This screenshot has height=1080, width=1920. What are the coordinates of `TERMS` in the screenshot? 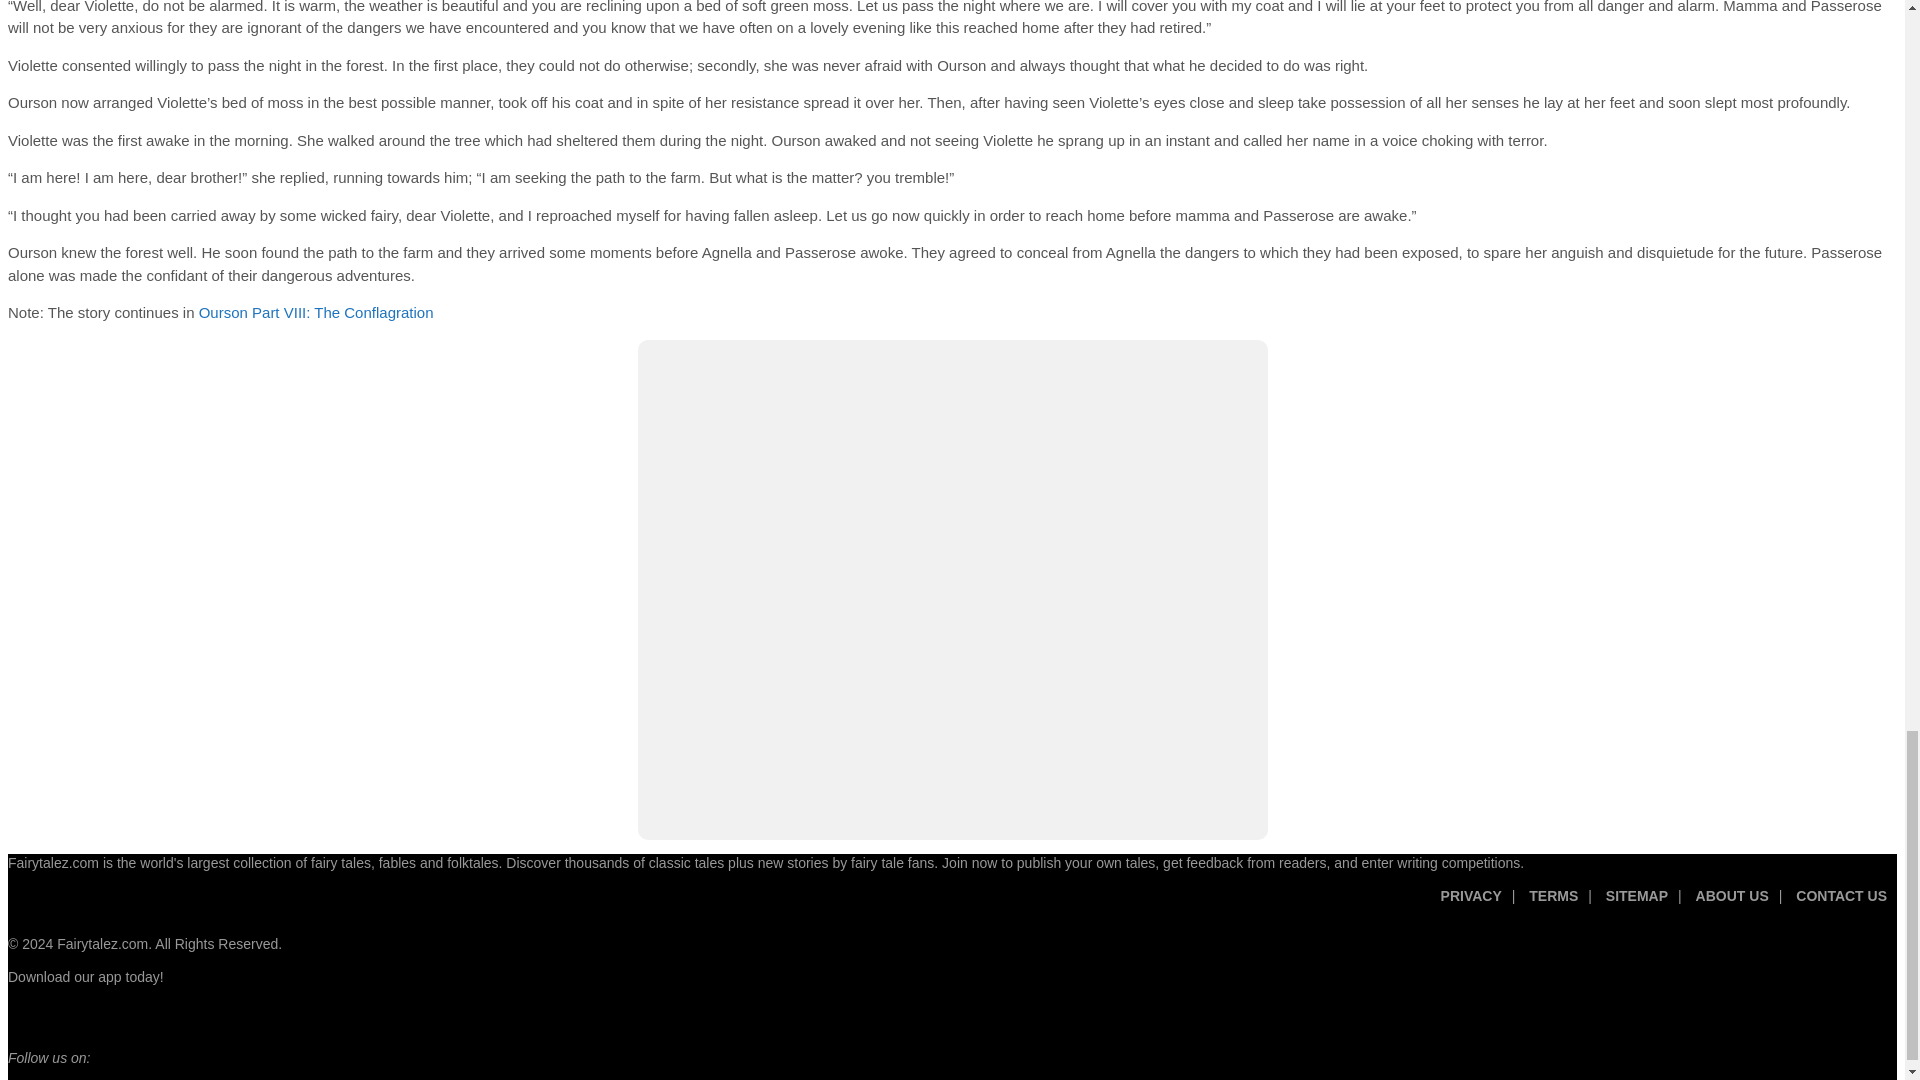 It's located at (1553, 904).